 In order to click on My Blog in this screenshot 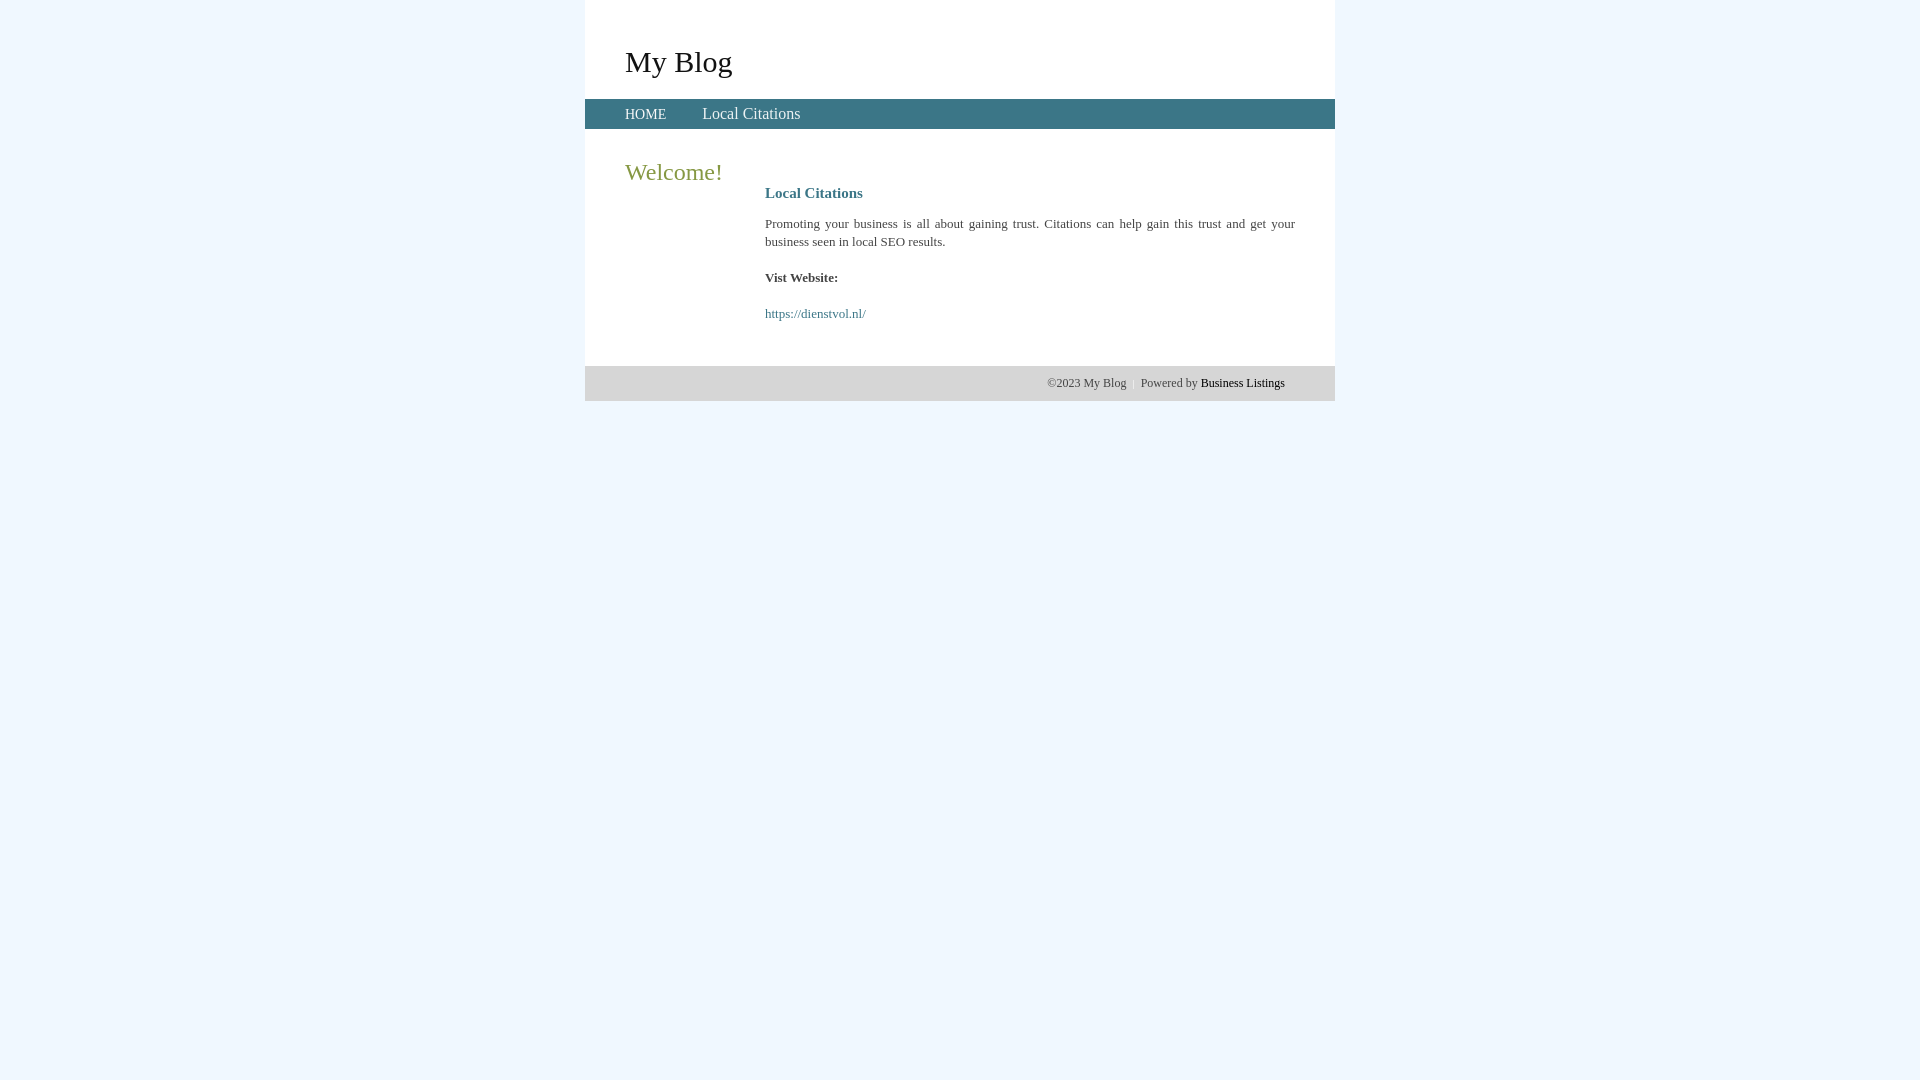, I will do `click(679, 61)`.